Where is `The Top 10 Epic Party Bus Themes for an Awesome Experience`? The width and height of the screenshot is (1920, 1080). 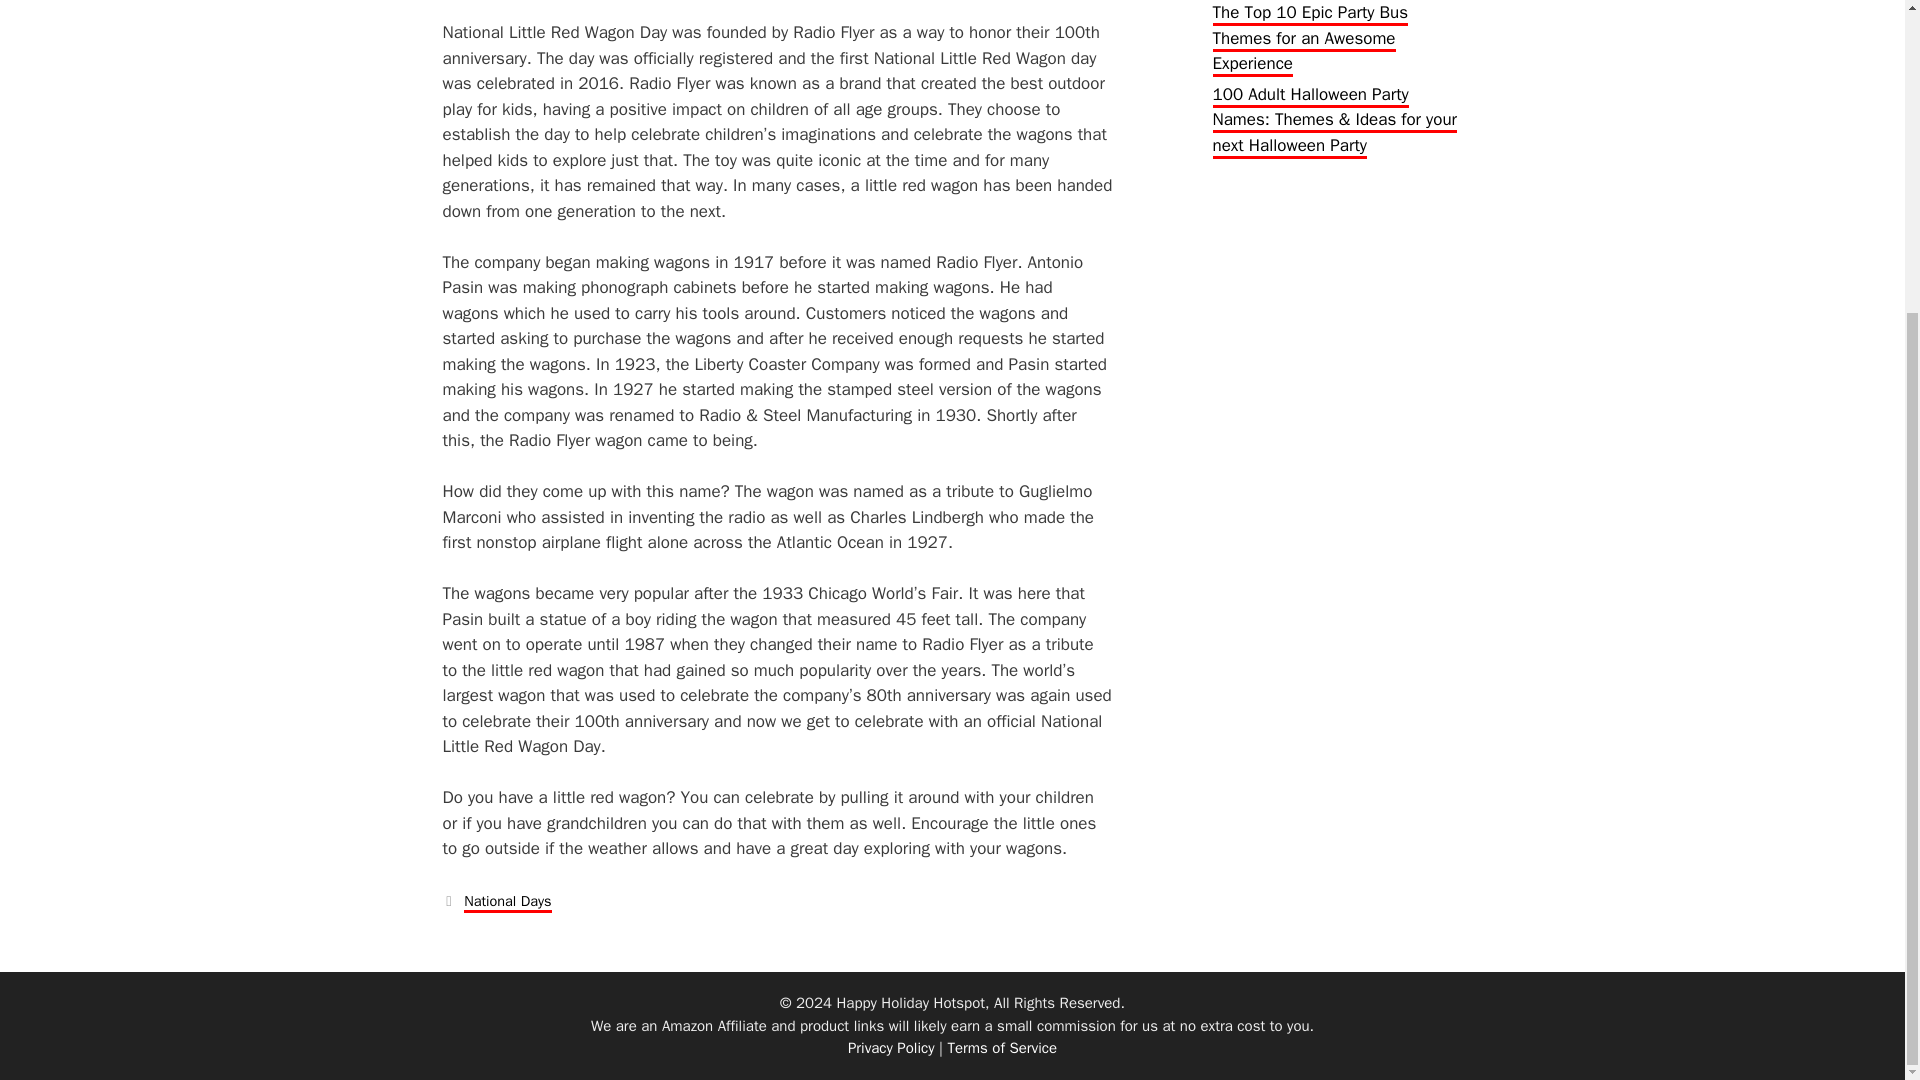
The Top 10 Epic Party Bus Themes for an Awesome Experience is located at coordinates (1309, 39).